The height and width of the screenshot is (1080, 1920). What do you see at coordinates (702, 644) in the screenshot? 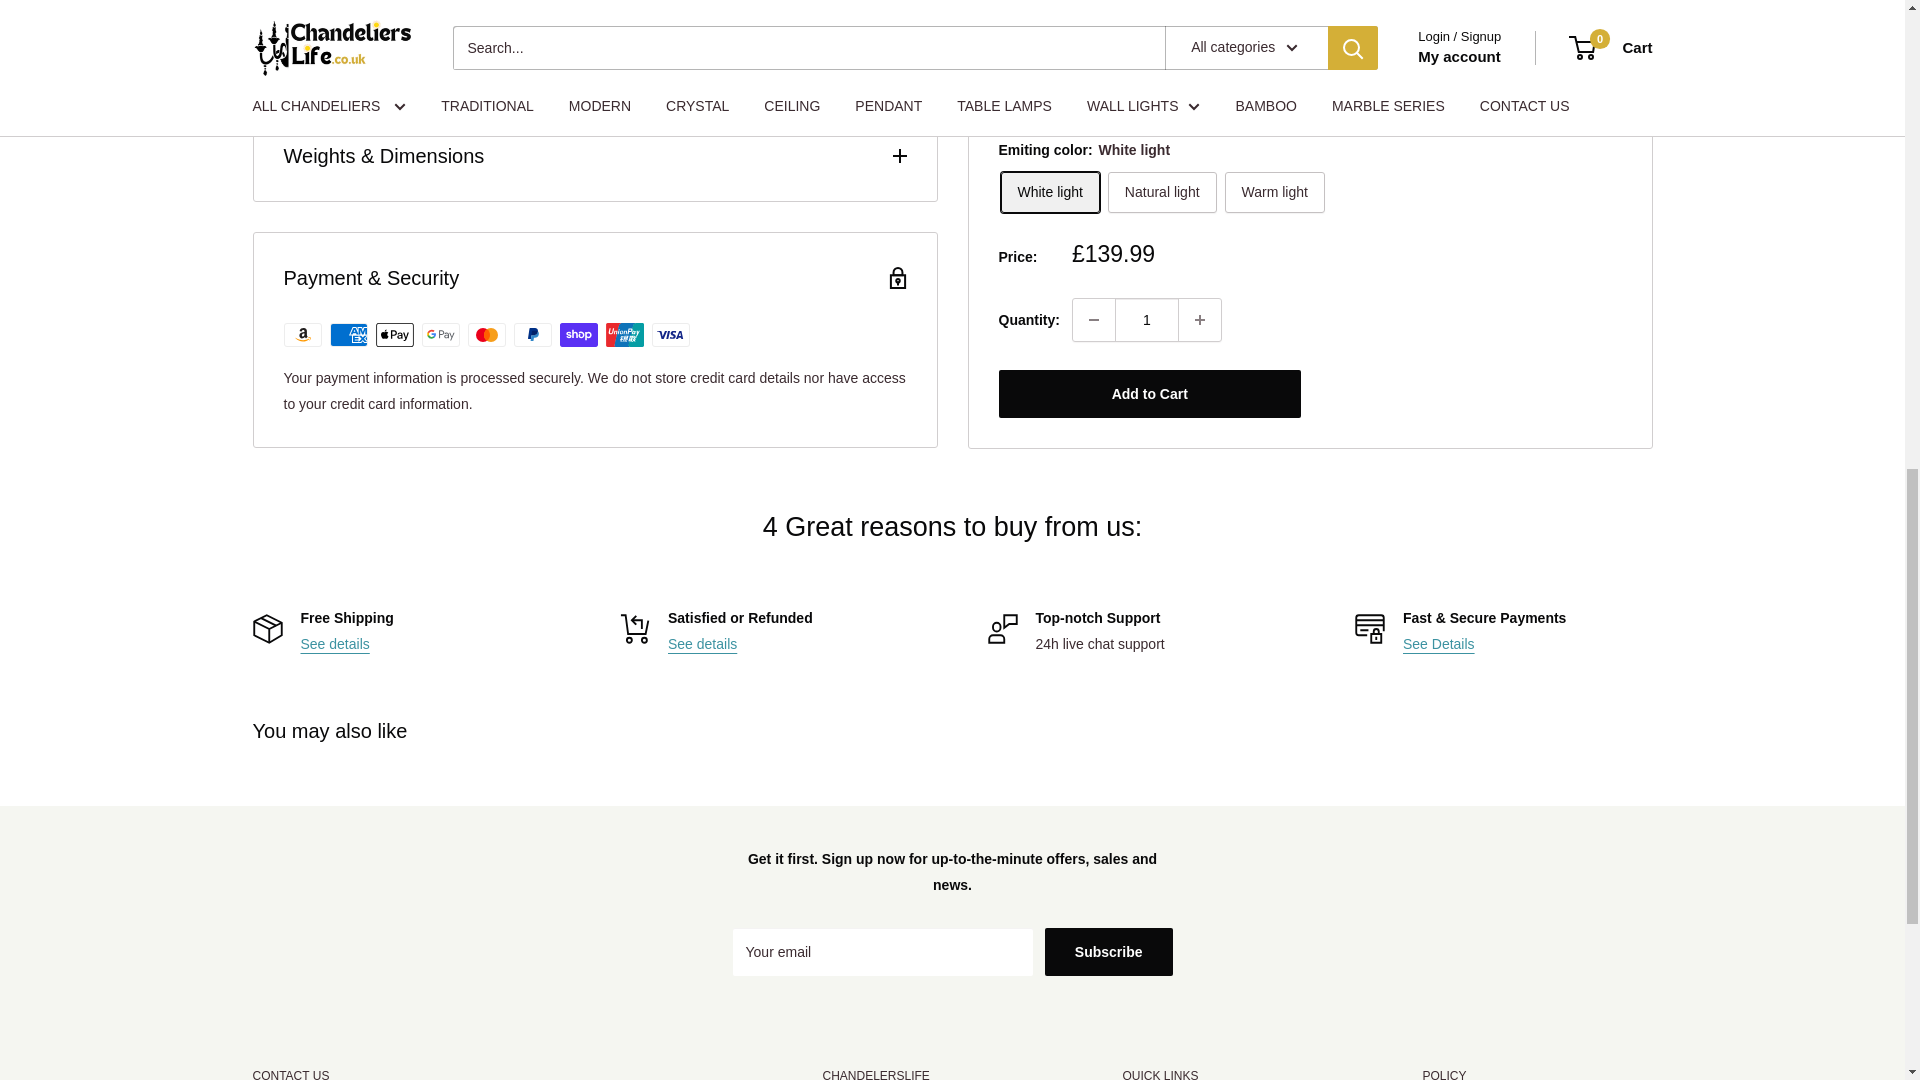
I see `Refund Policy` at bounding box center [702, 644].